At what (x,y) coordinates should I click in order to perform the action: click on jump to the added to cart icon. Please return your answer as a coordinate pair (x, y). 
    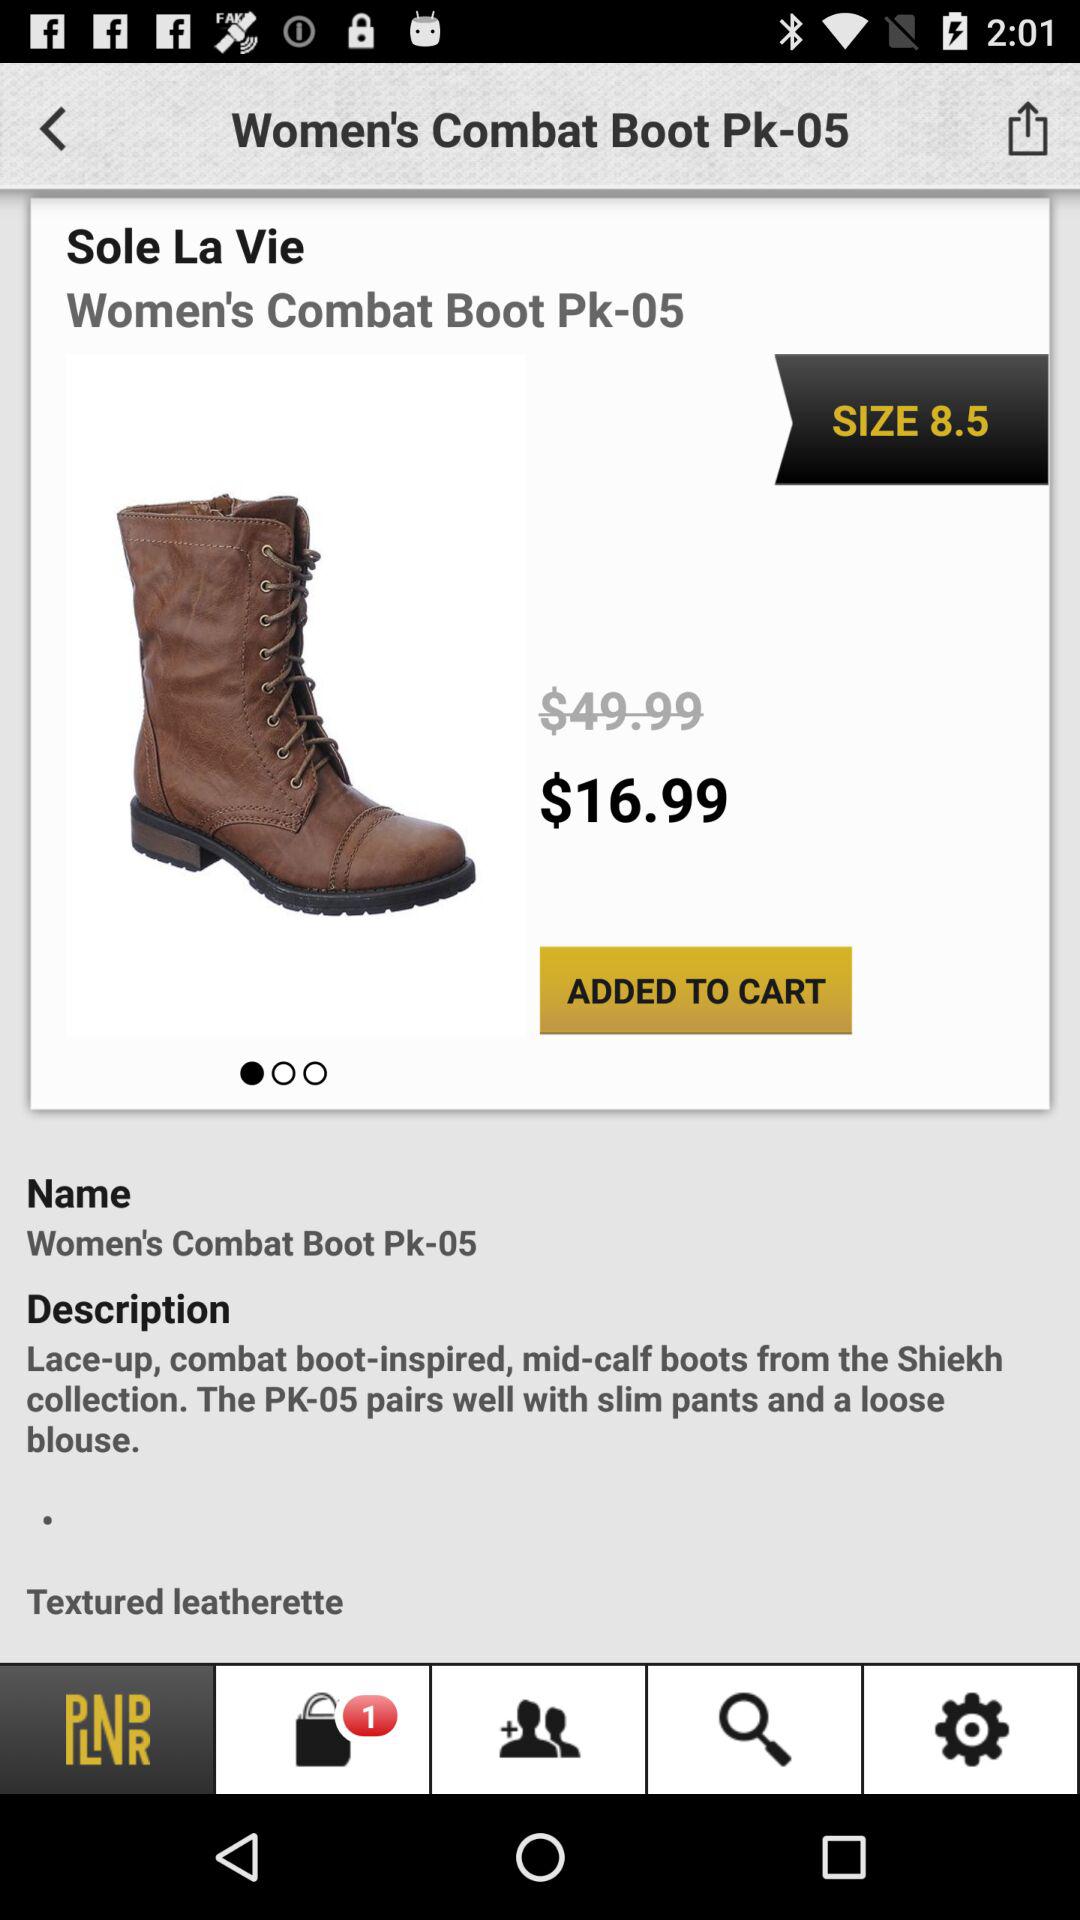
    Looking at the image, I should click on (696, 990).